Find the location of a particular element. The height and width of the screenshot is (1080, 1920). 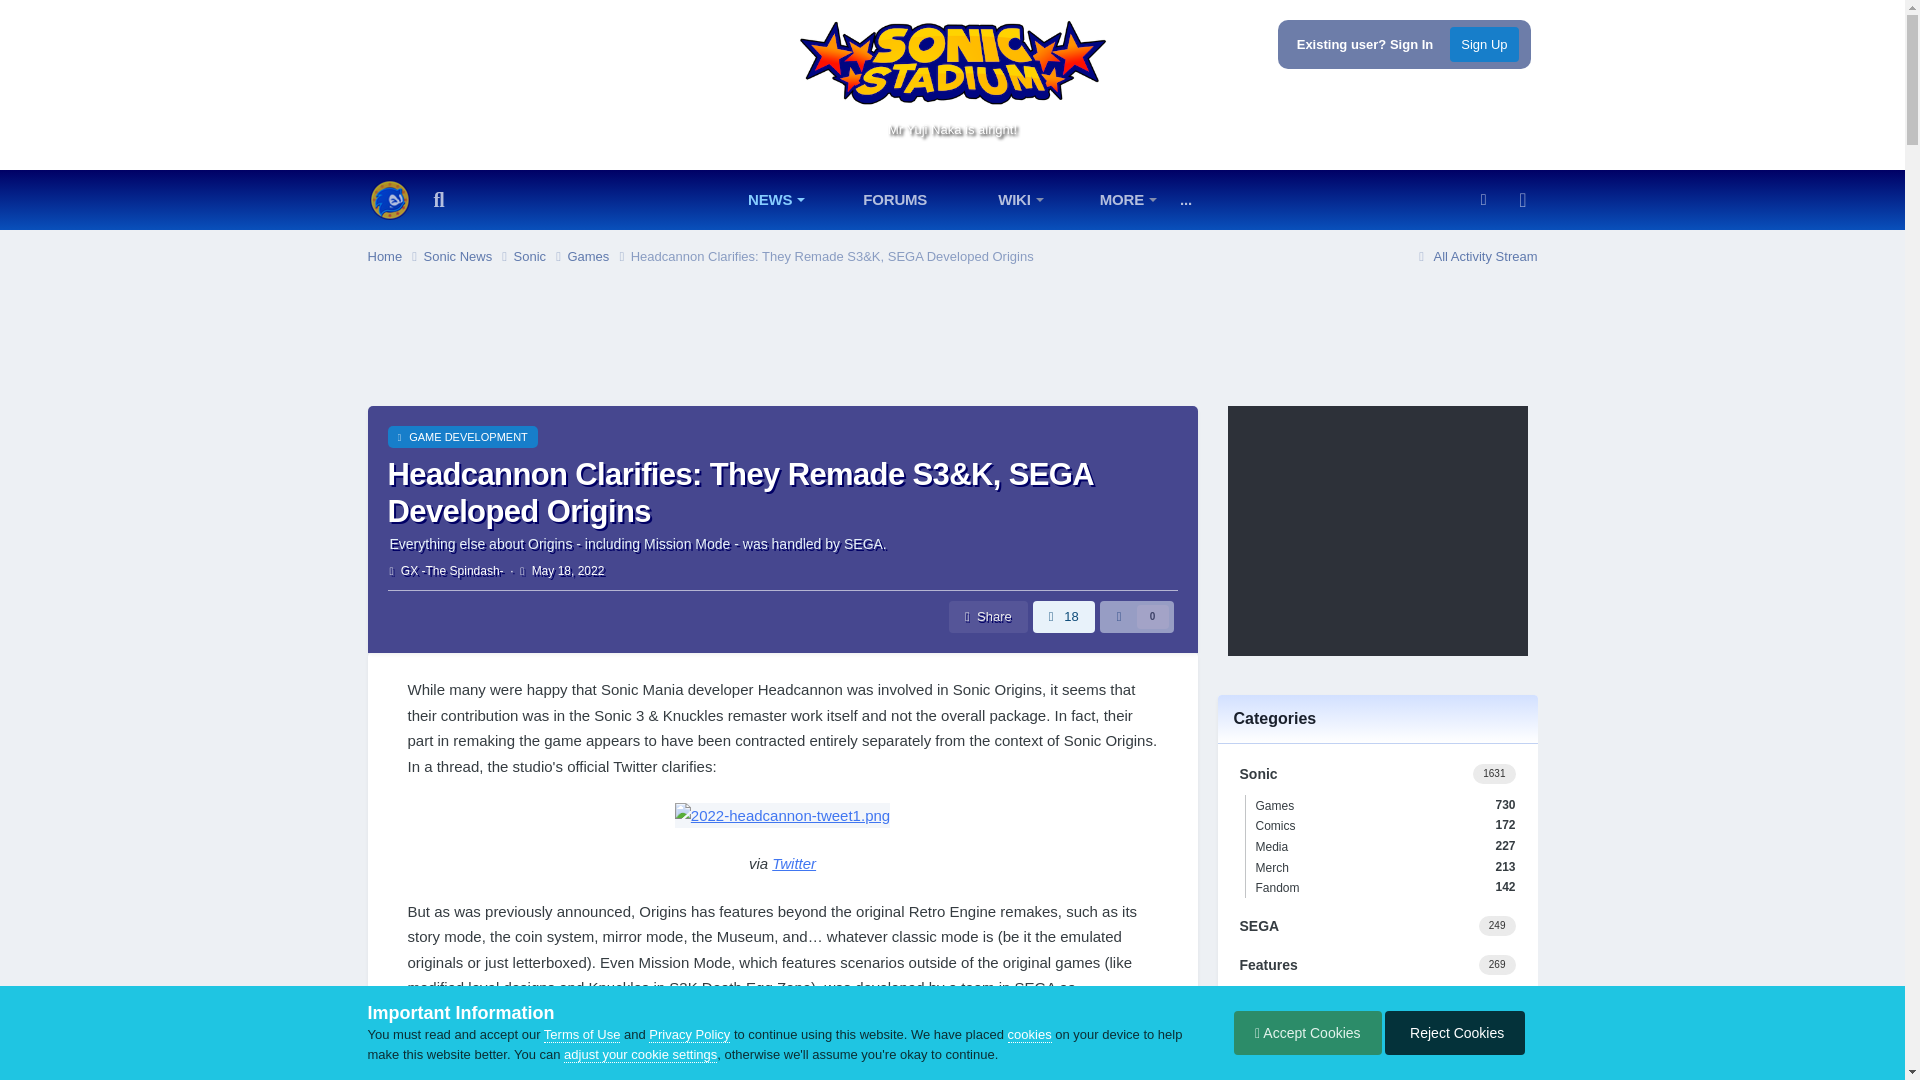

Existing user? Sign In is located at coordinates (1366, 44).